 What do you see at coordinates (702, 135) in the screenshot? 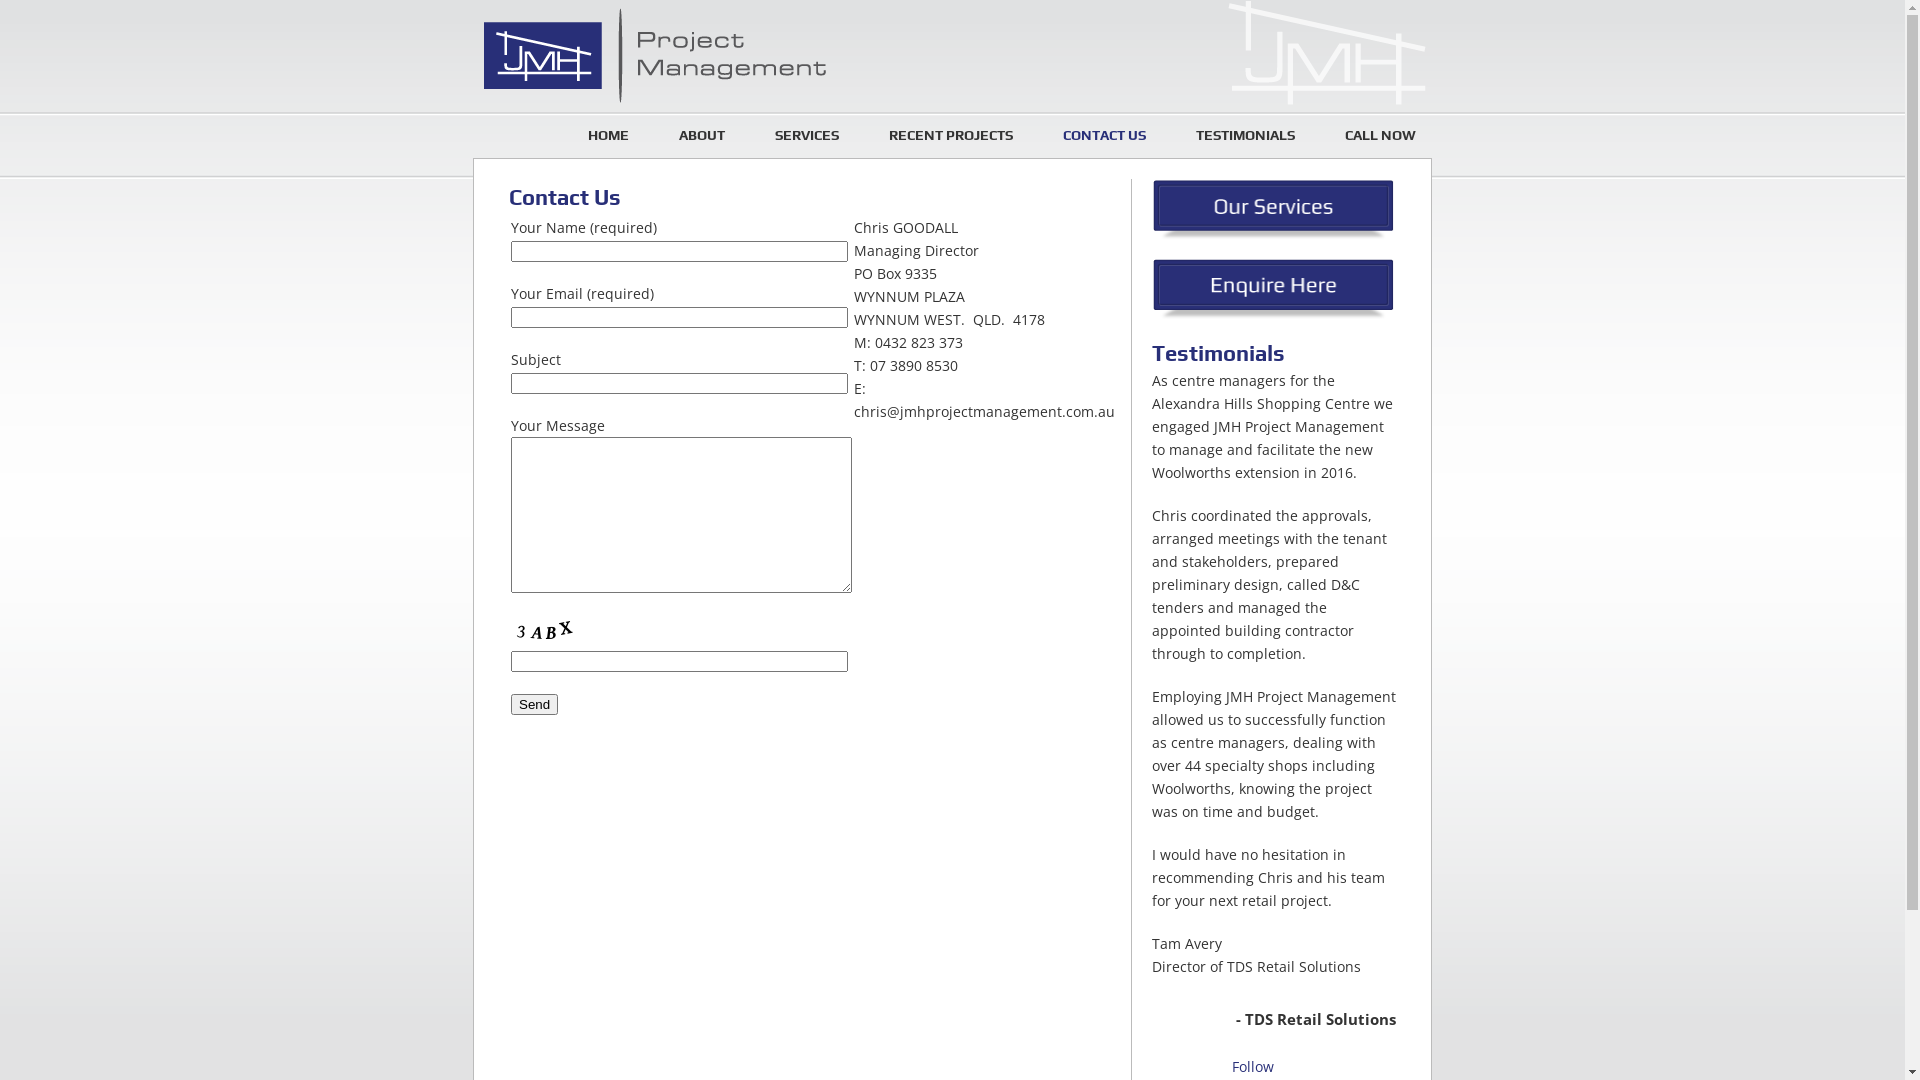
I see `ABOUT` at bounding box center [702, 135].